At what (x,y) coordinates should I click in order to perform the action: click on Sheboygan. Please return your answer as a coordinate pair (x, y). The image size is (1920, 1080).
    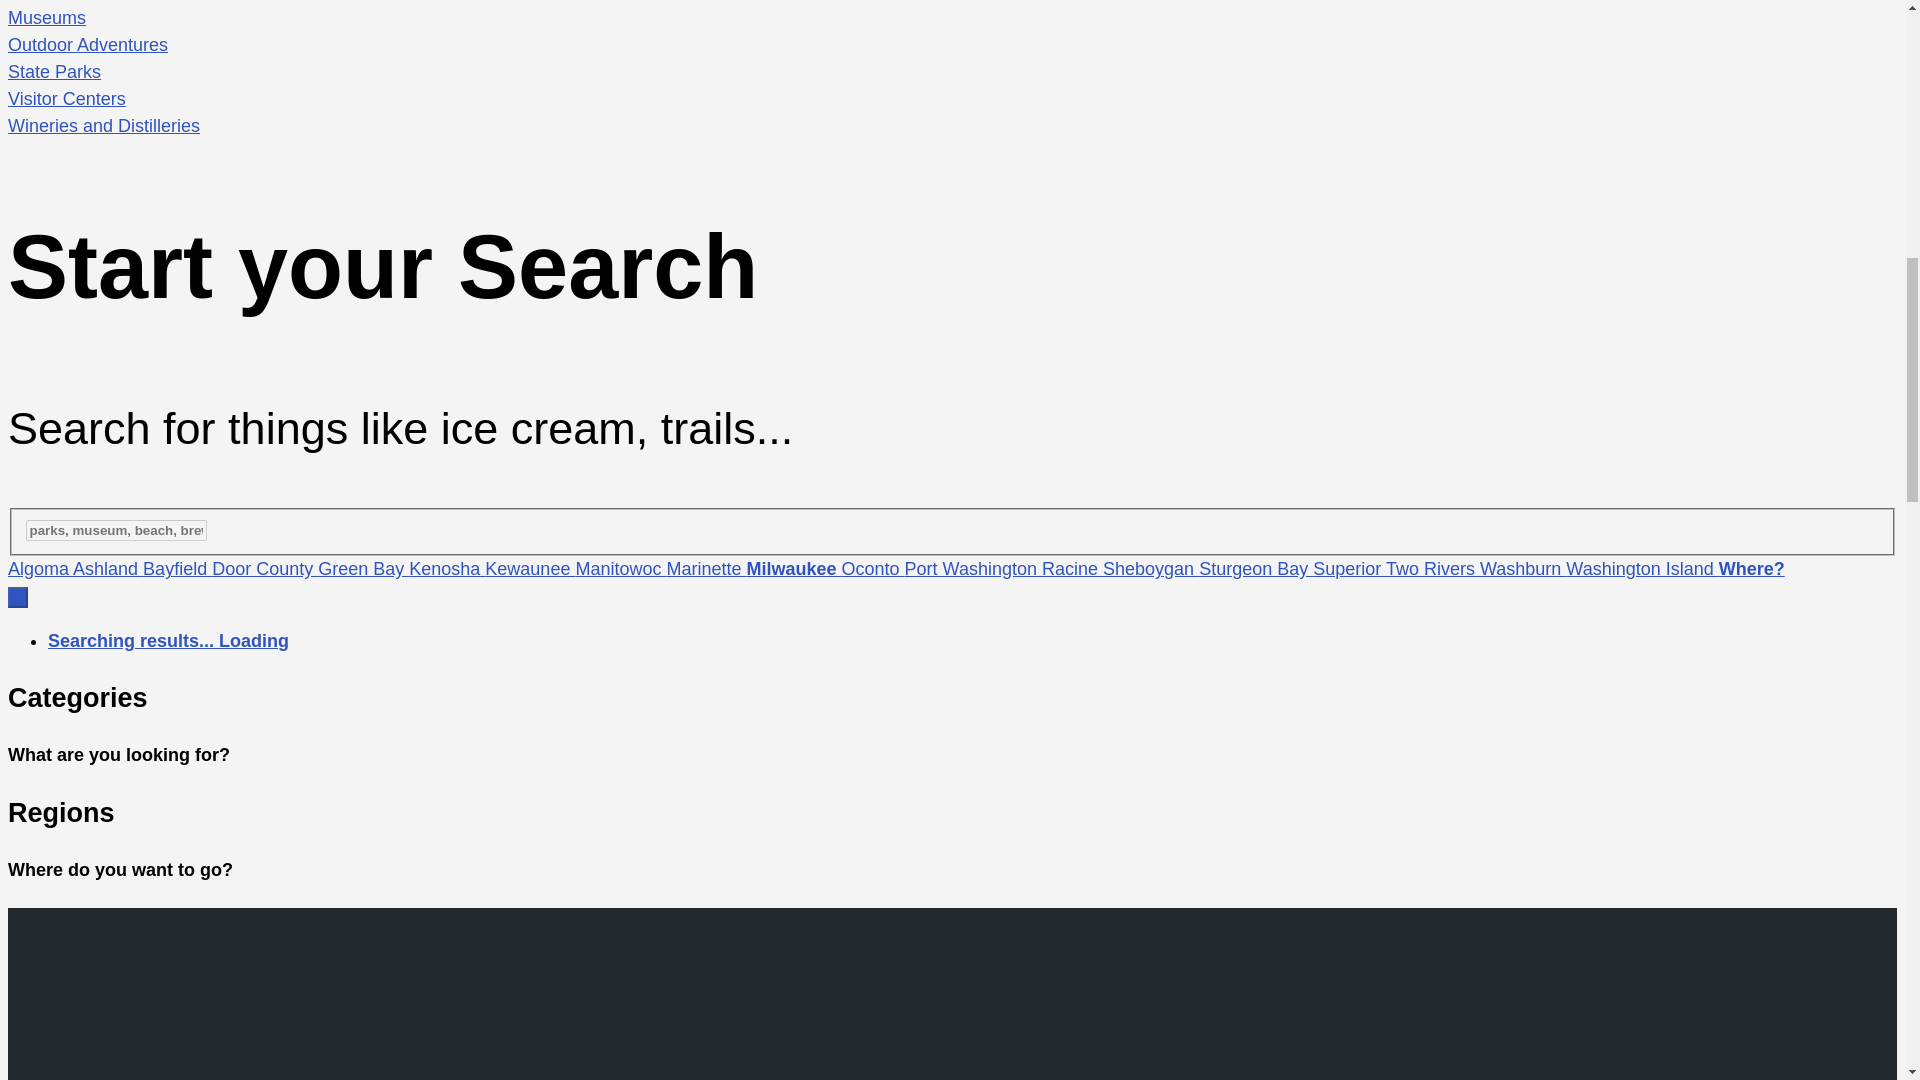
    Looking at the image, I should click on (1150, 568).